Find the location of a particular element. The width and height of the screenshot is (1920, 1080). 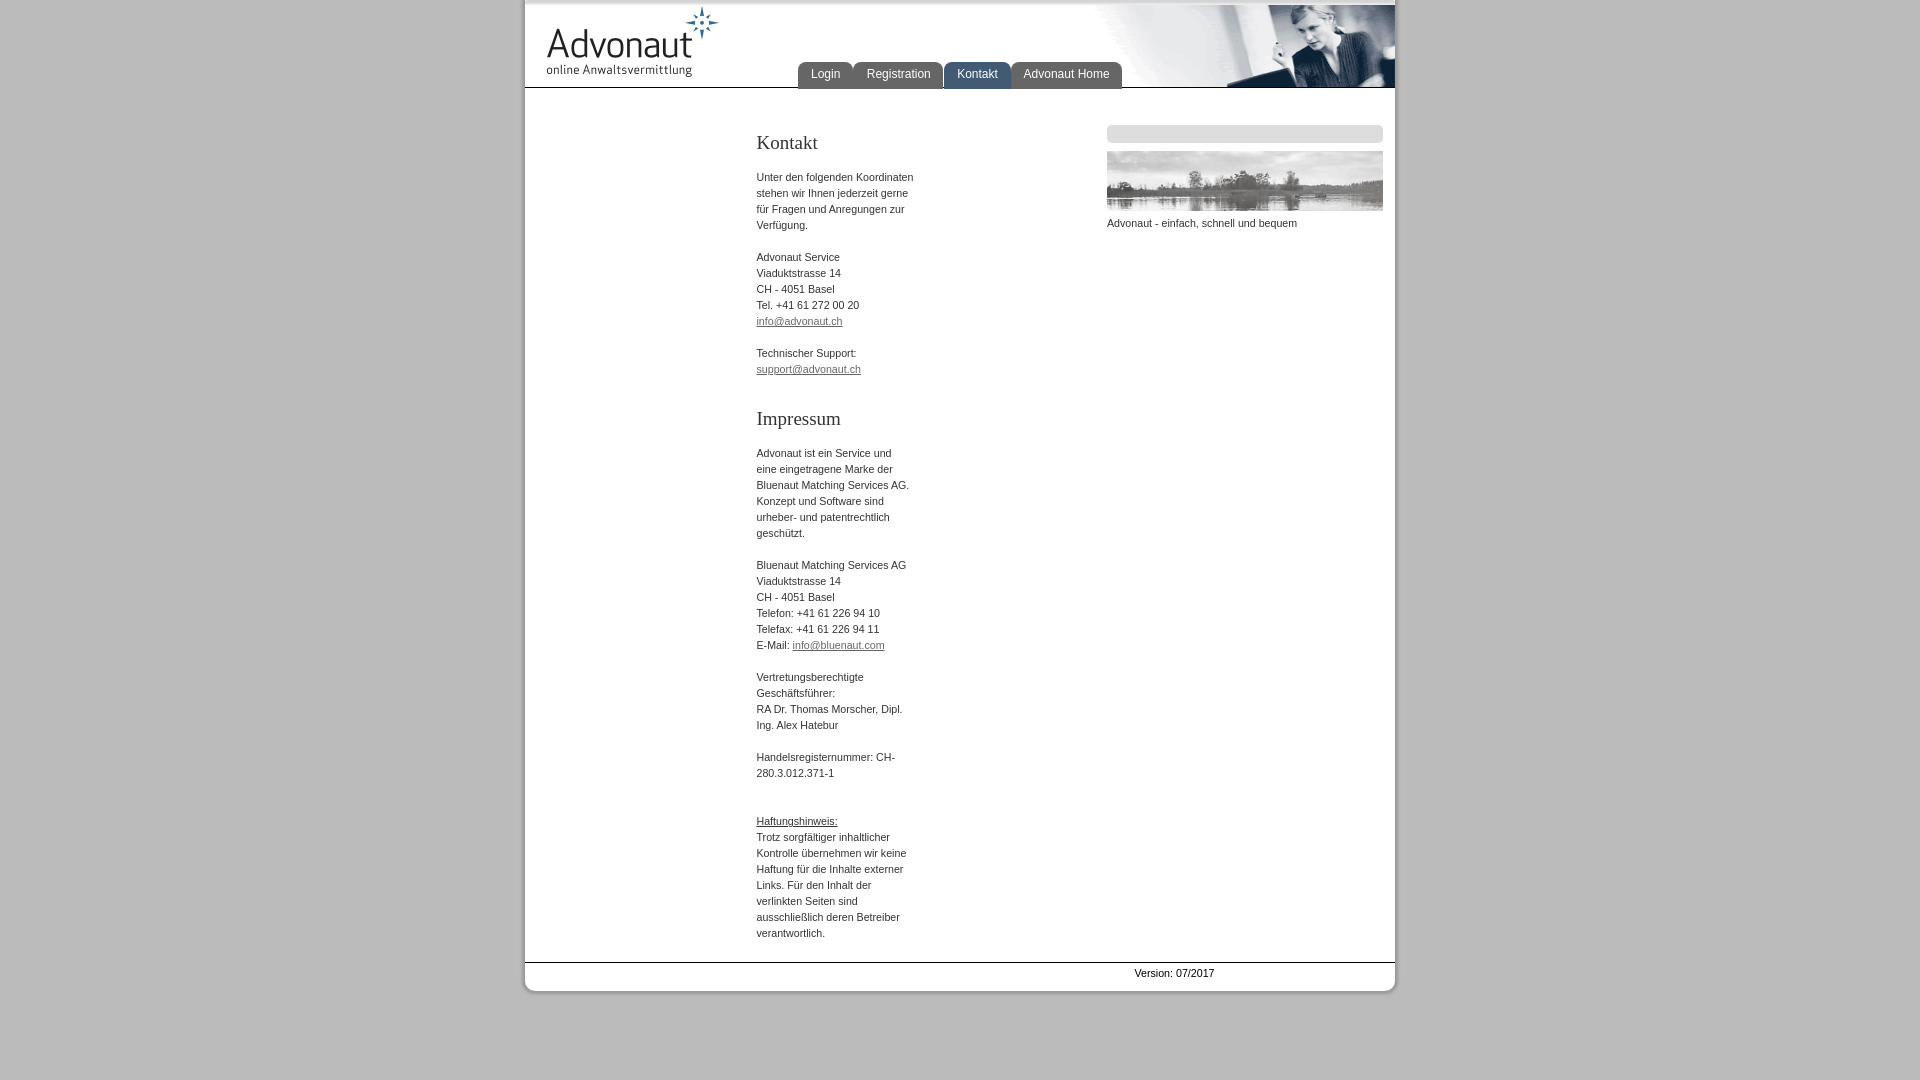

info@advonaut.ch is located at coordinates (799, 321).